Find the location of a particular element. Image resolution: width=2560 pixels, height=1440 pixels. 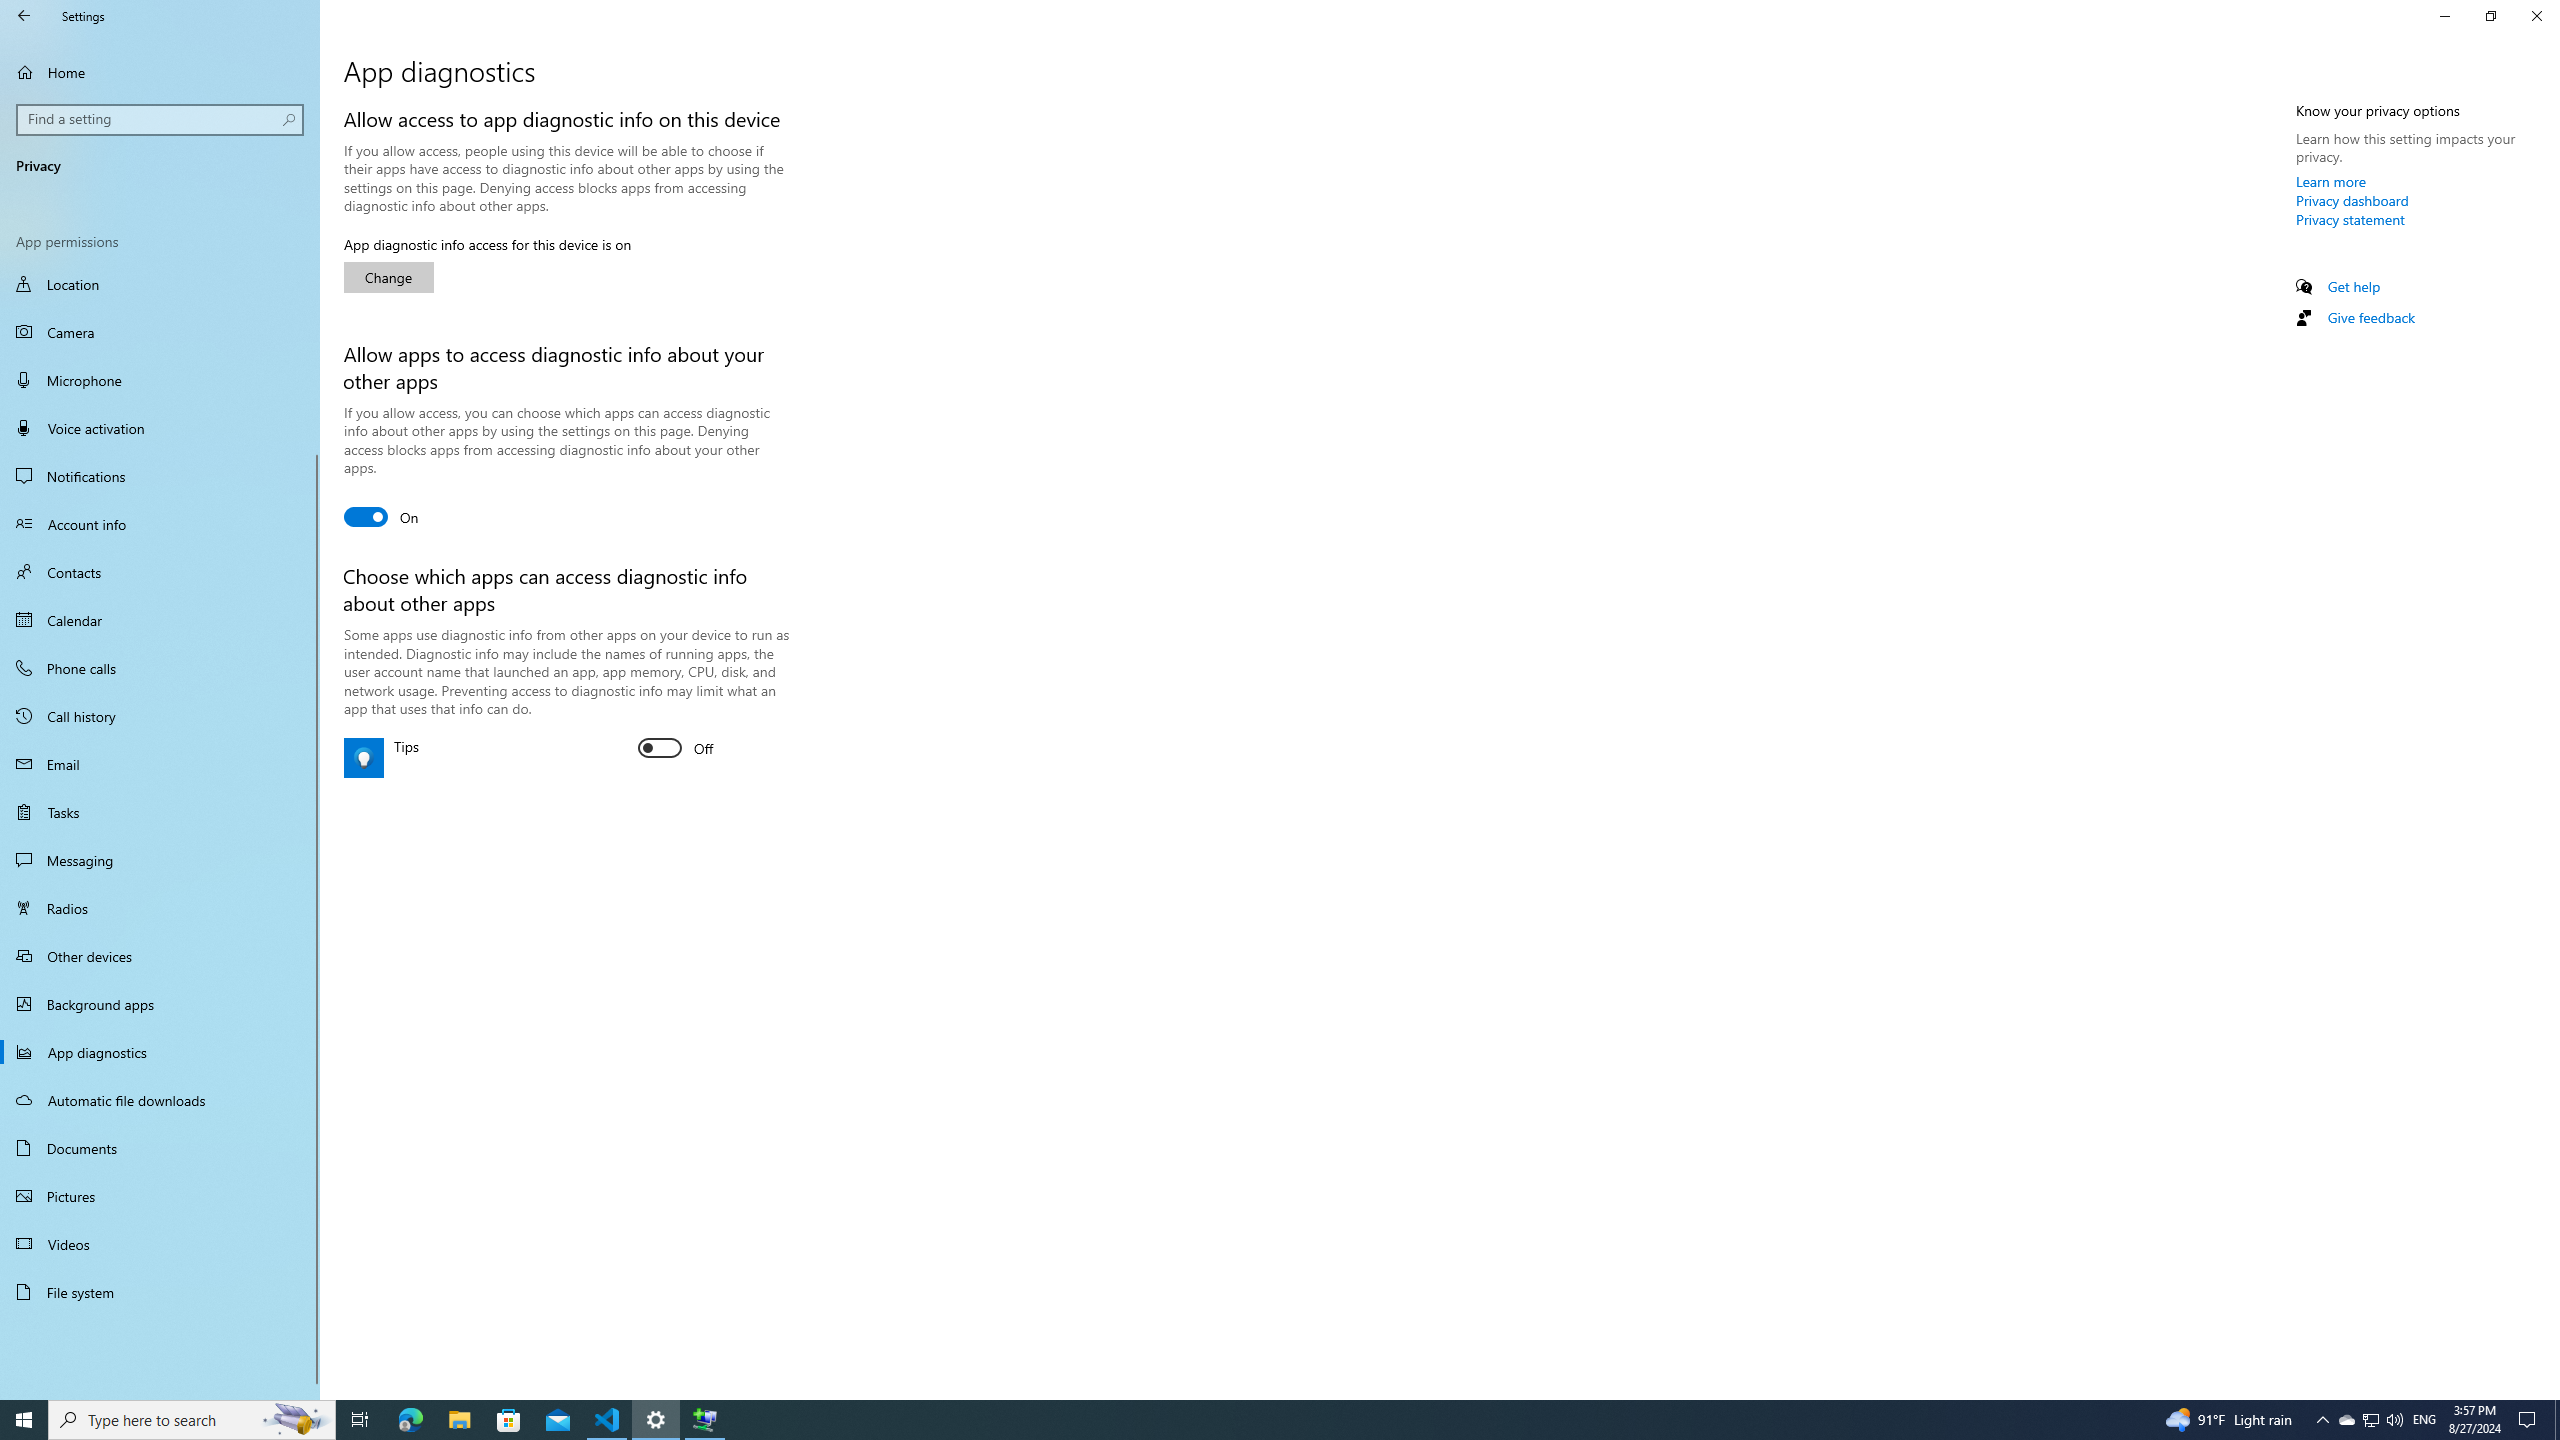

Type here to search is located at coordinates (192, 1420).